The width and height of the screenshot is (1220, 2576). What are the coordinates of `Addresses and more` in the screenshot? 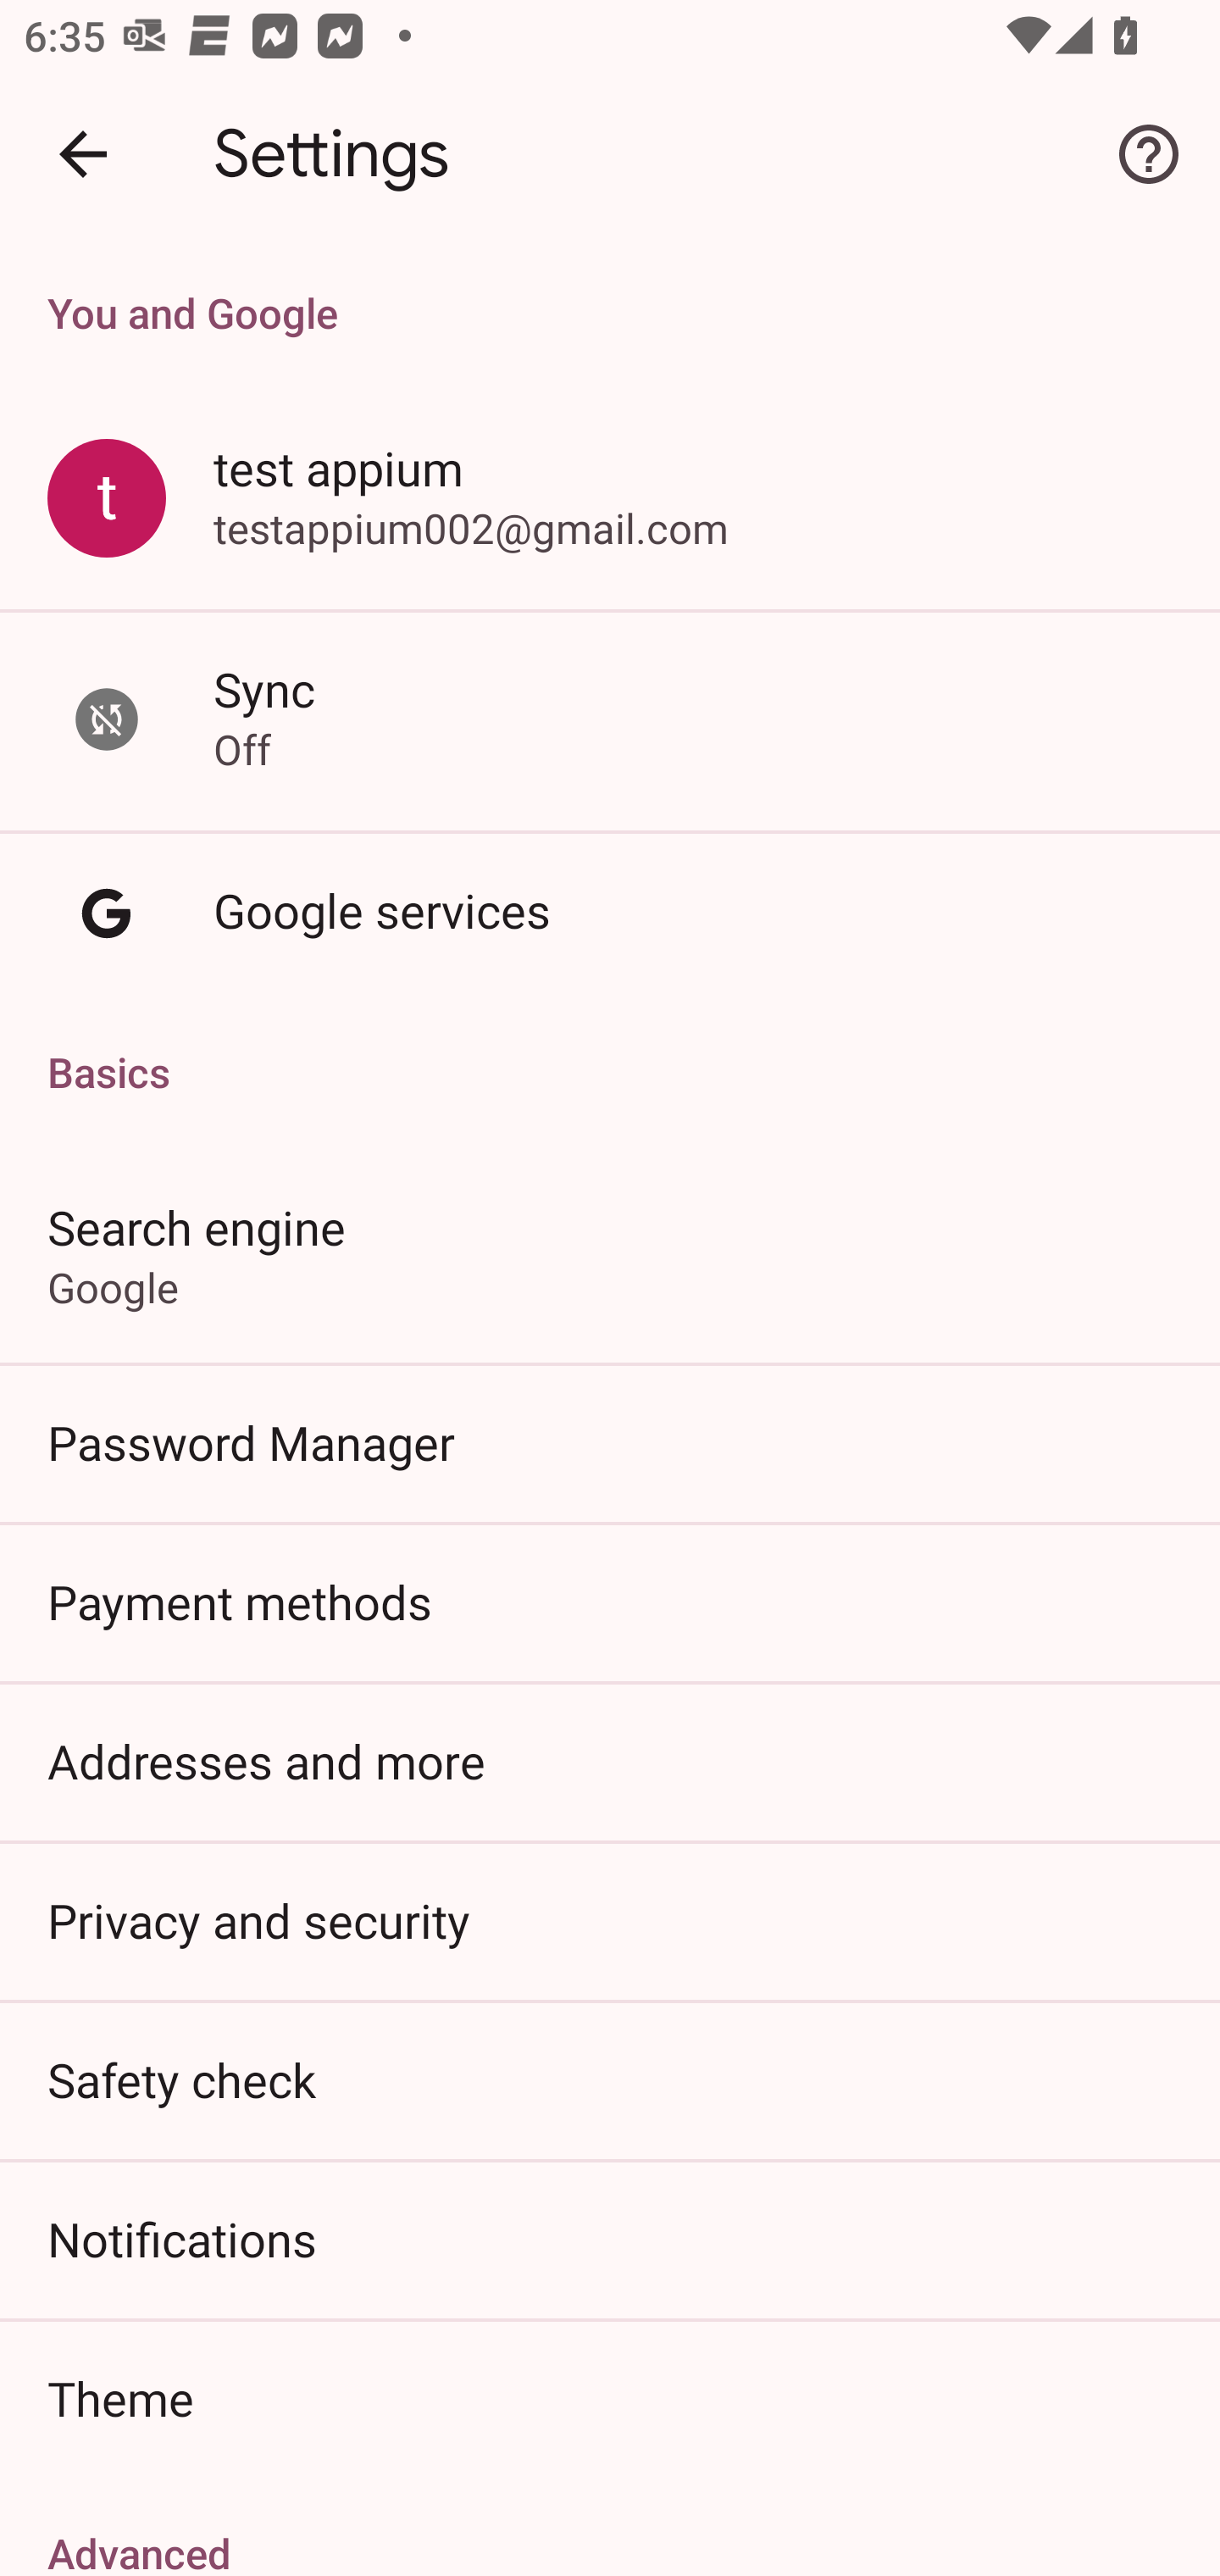 It's located at (610, 1761).